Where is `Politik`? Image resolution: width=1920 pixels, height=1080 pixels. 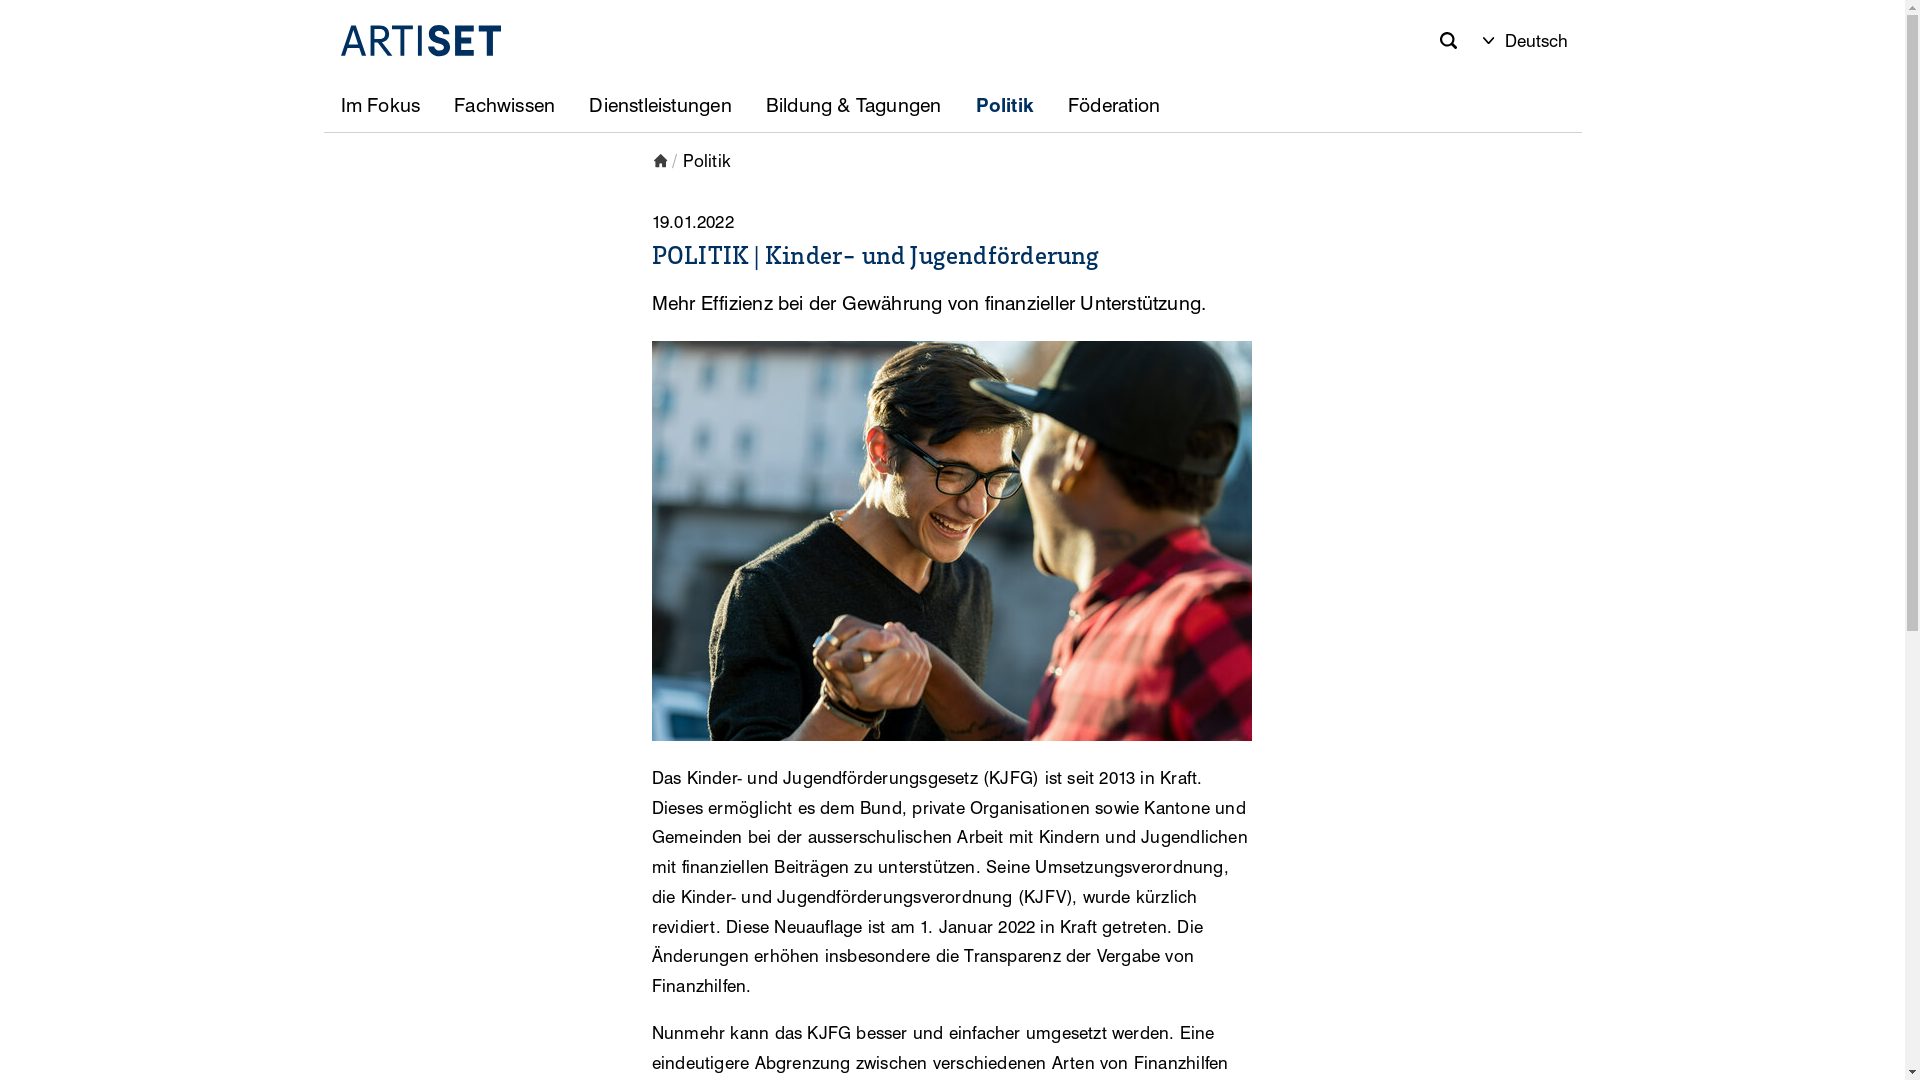 Politik is located at coordinates (1006, 106).